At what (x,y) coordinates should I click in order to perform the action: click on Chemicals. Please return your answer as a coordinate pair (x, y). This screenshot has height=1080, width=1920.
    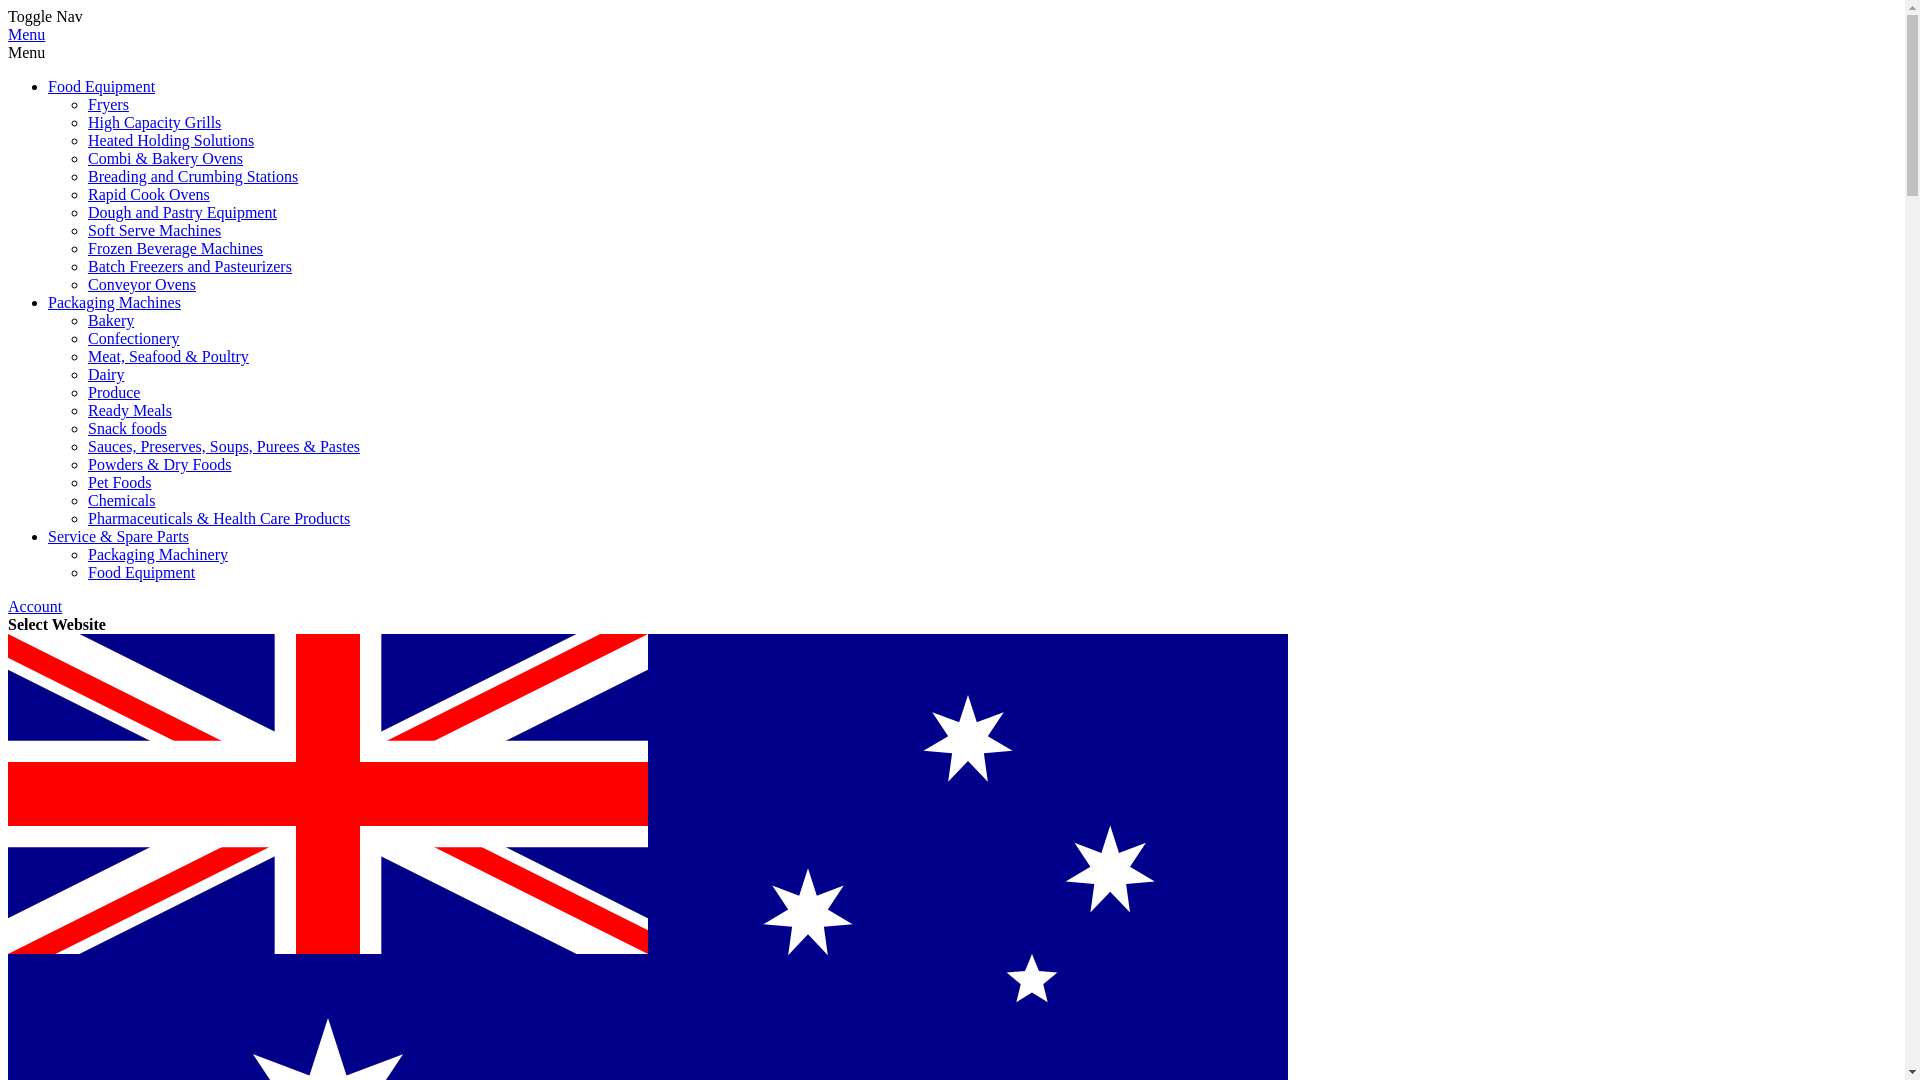
    Looking at the image, I should click on (122, 500).